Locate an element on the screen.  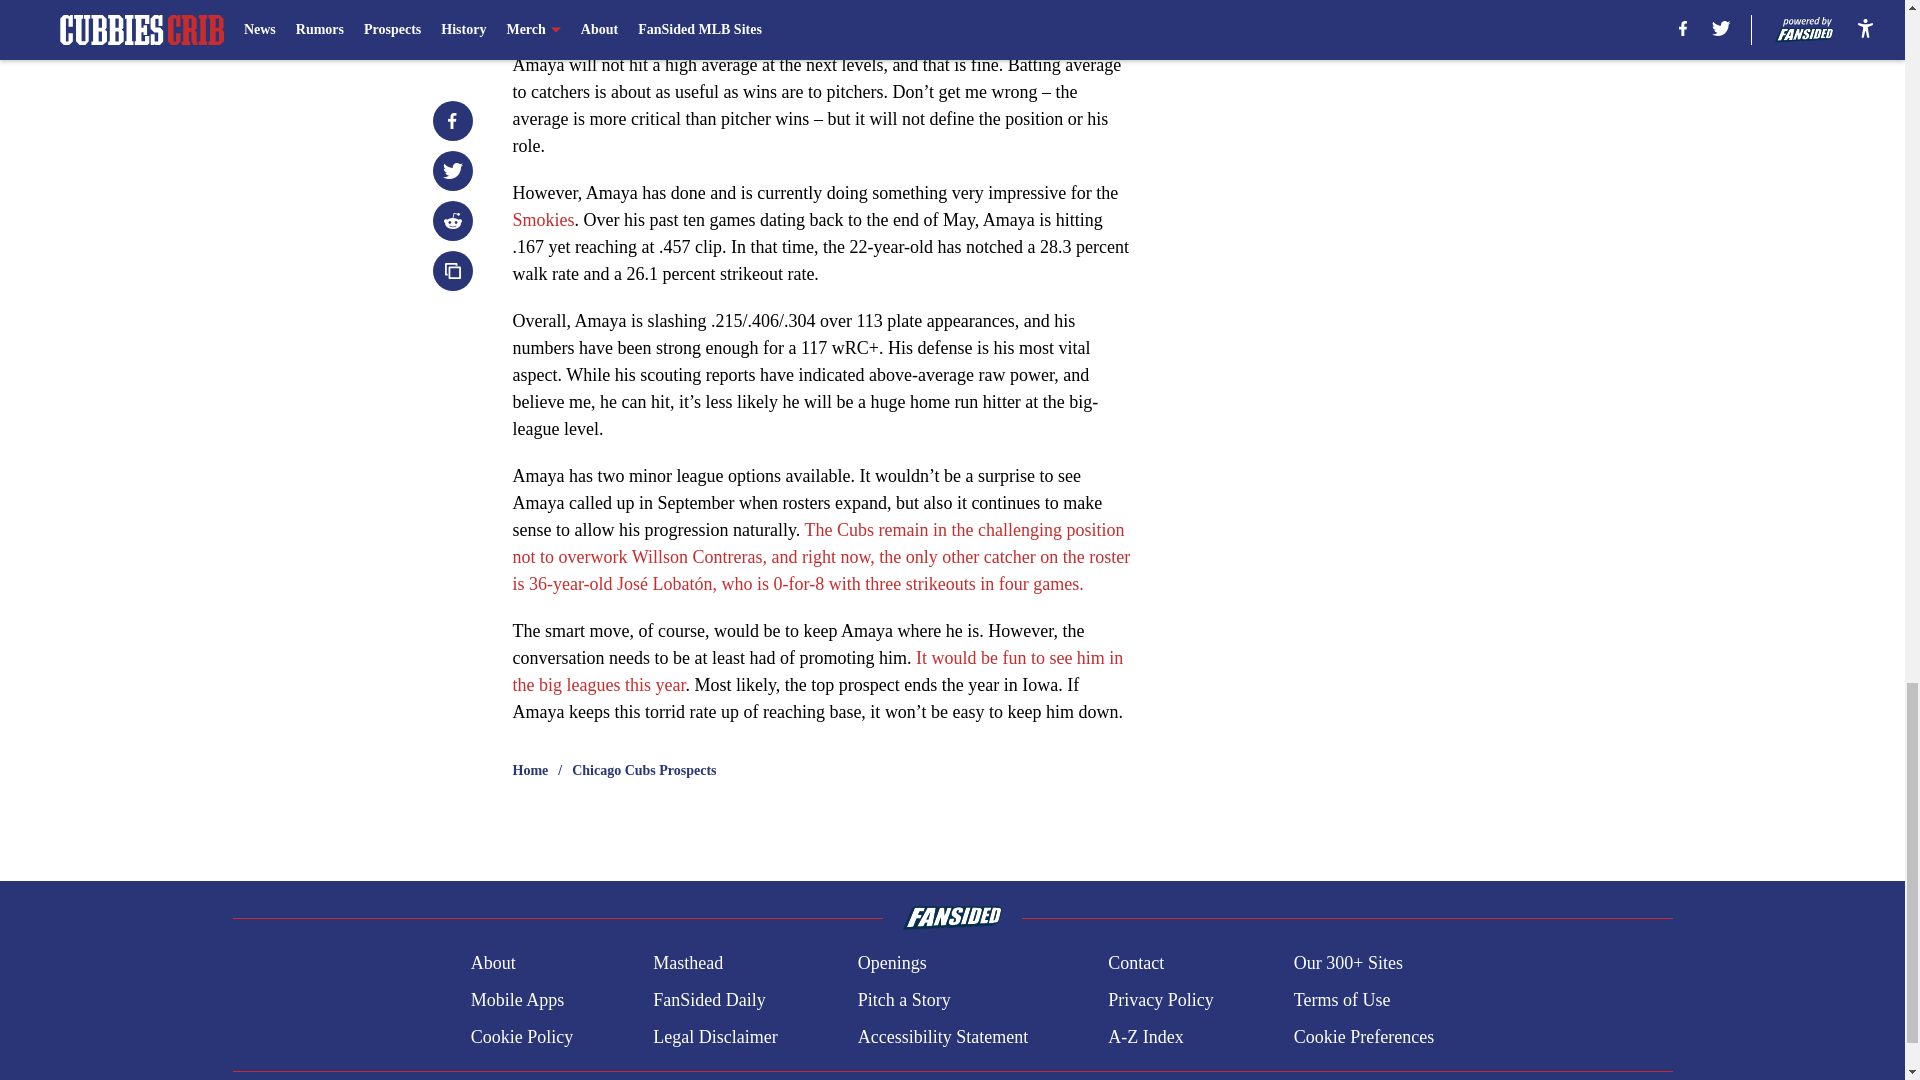
Smokies is located at coordinates (543, 220).